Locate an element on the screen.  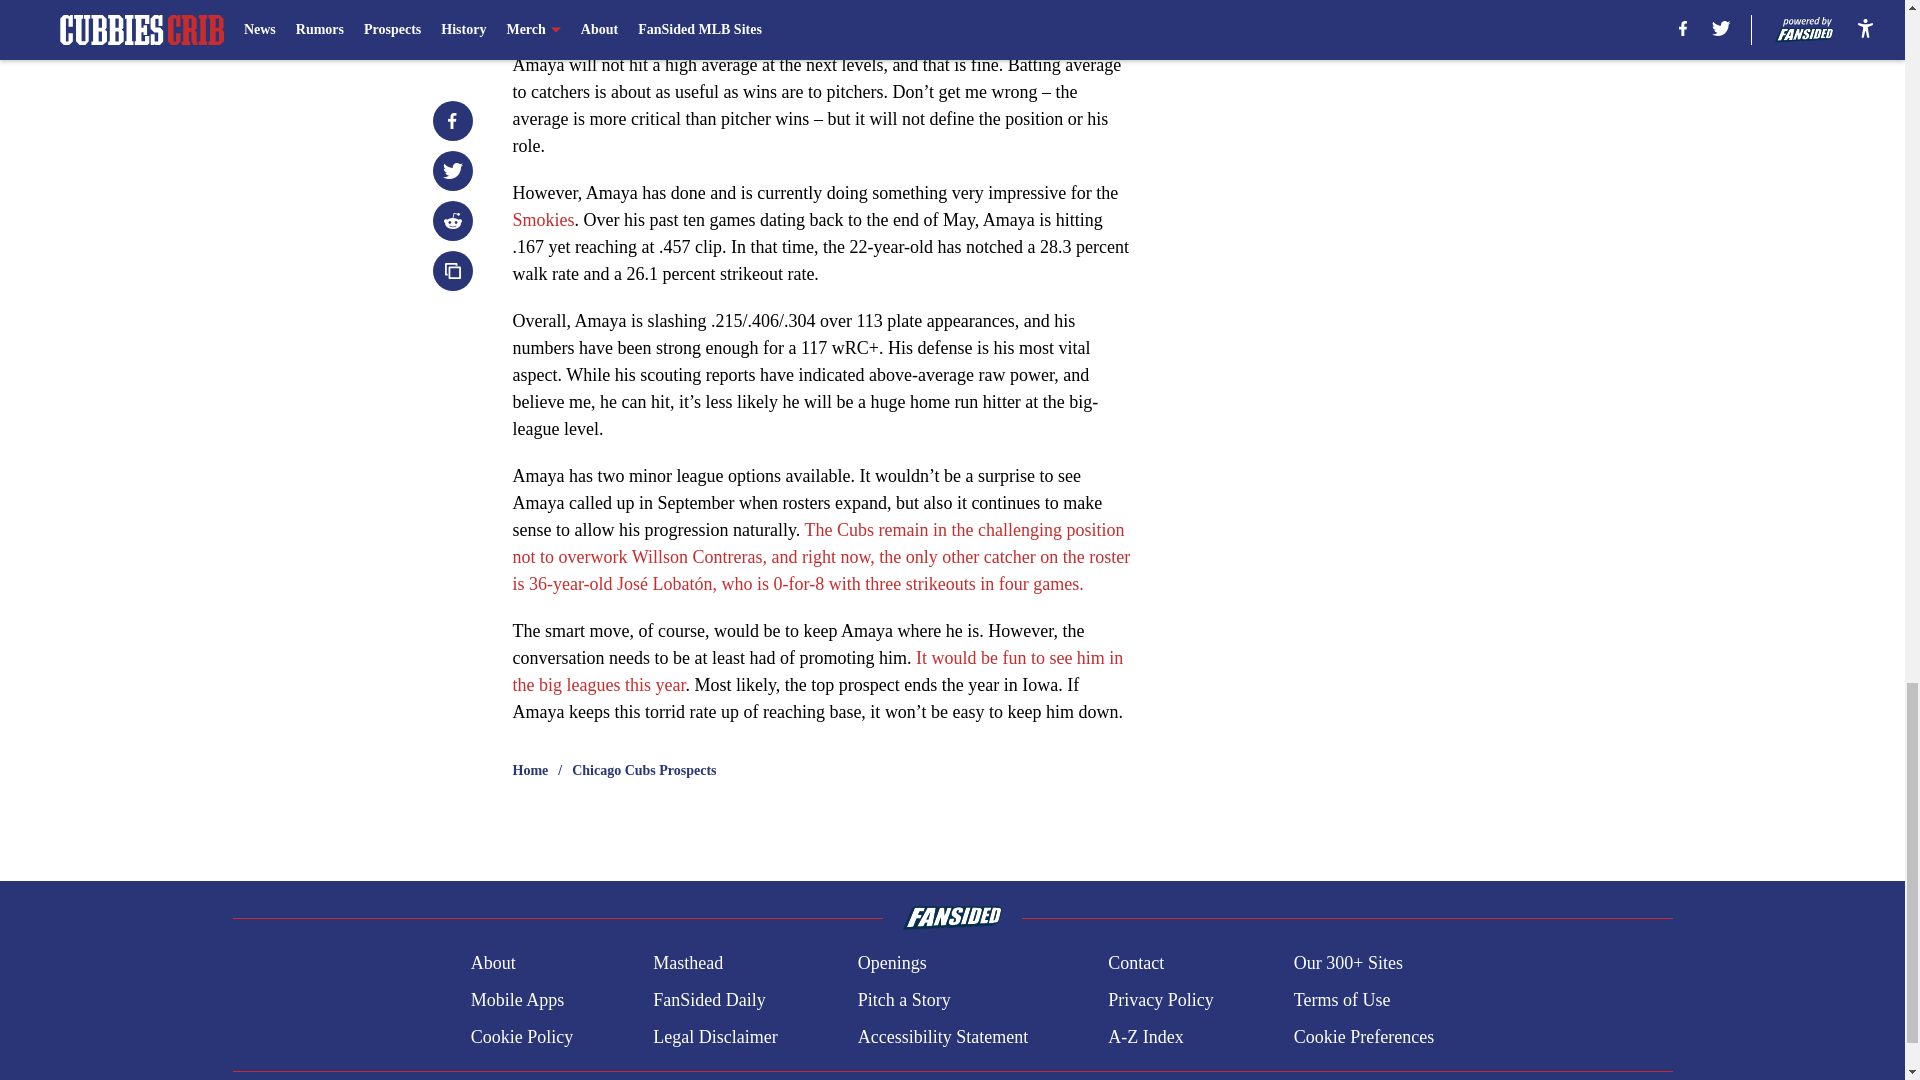
Smokies is located at coordinates (543, 220).